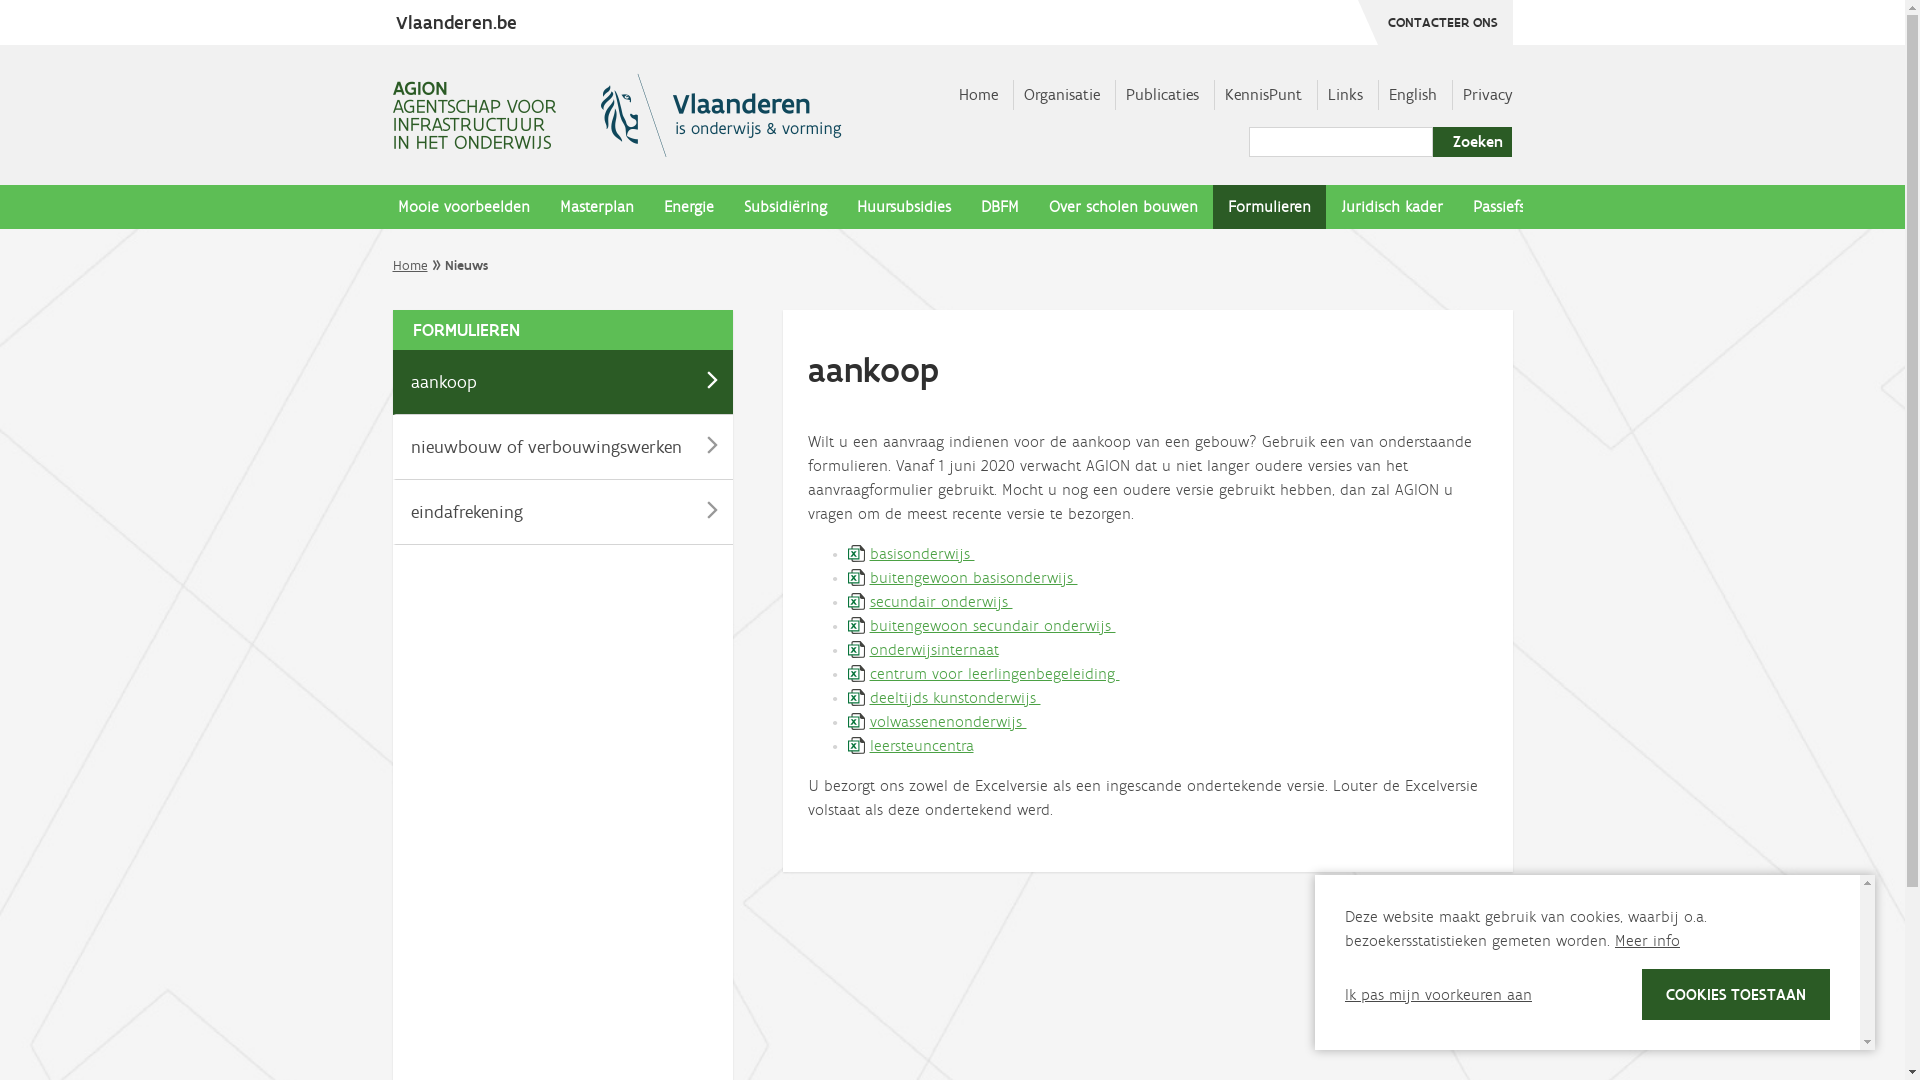 The height and width of the screenshot is (1080, 1920). Describe the element at coordinates (1648, 940) in the screenshot. I see `Meer info` at that location.